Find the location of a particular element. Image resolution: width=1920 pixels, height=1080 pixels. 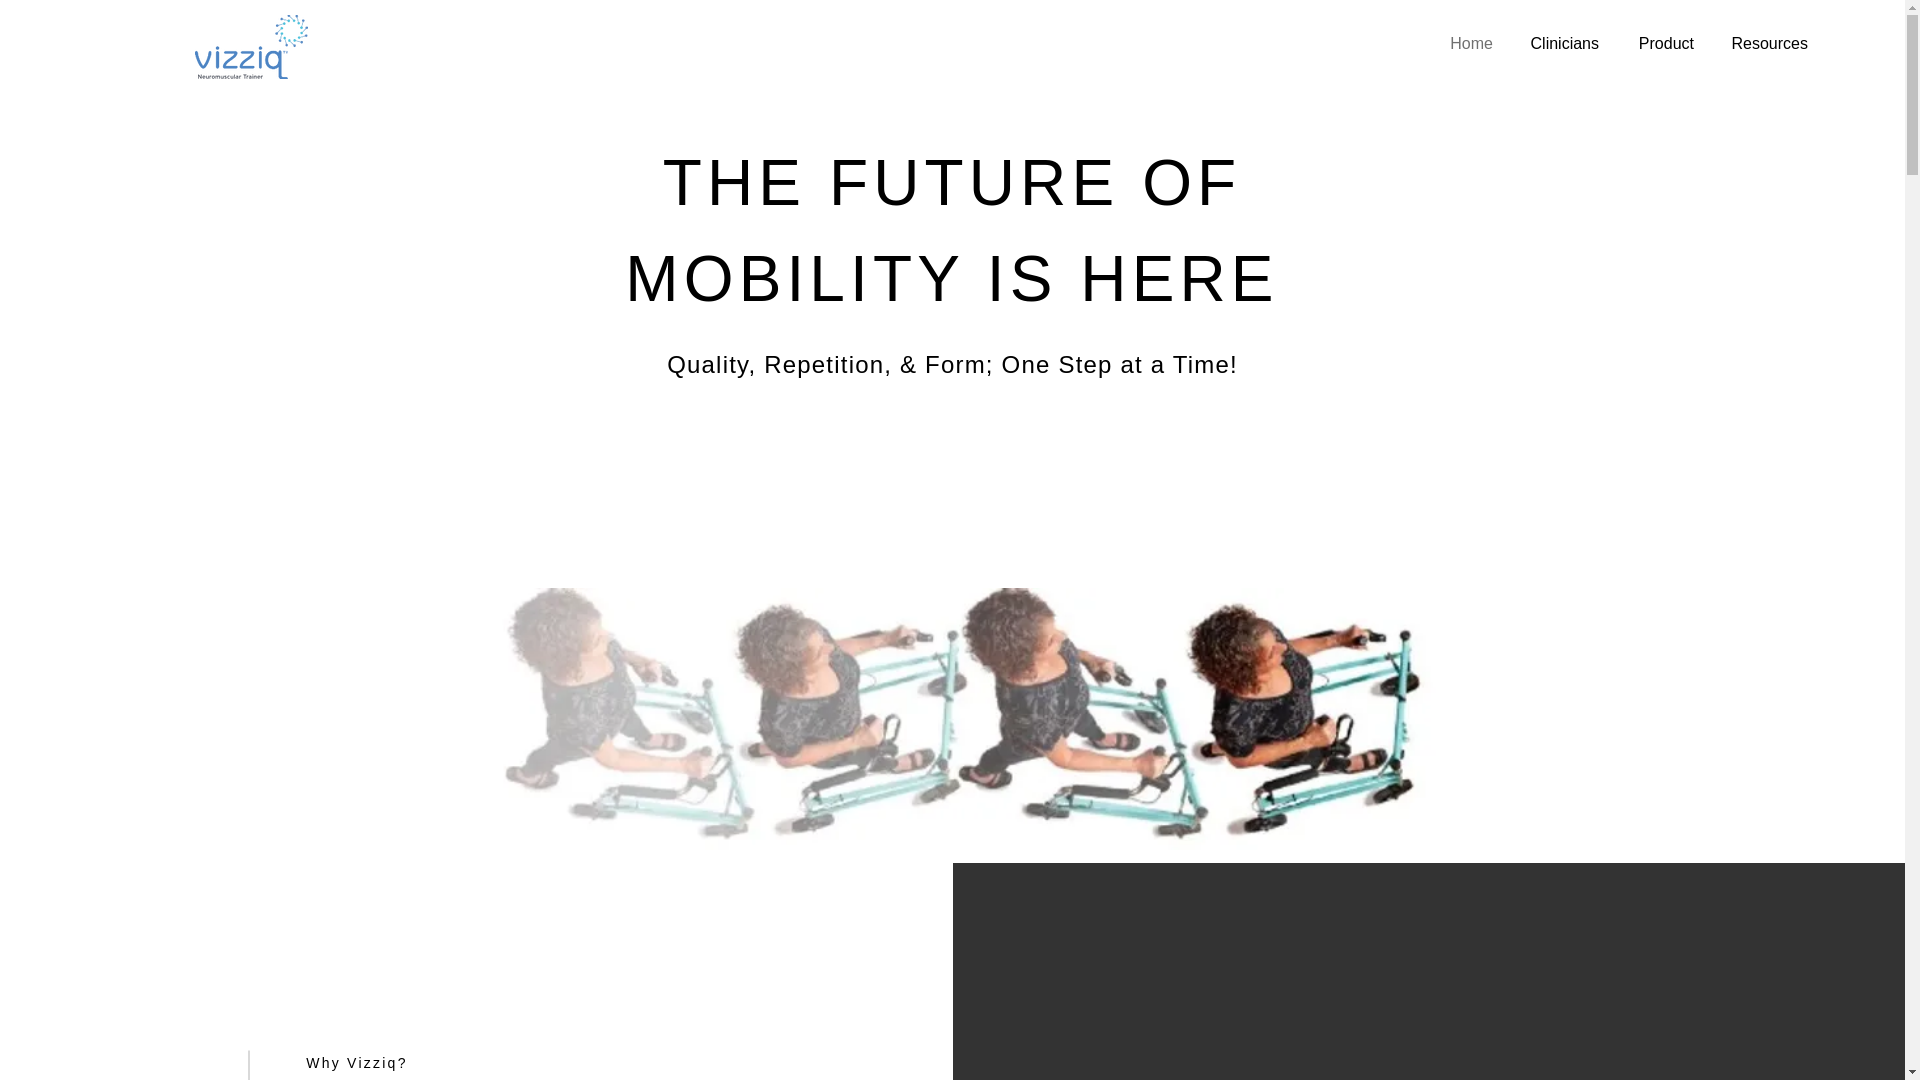

Clinicians is located at coordinates (1560, 44).